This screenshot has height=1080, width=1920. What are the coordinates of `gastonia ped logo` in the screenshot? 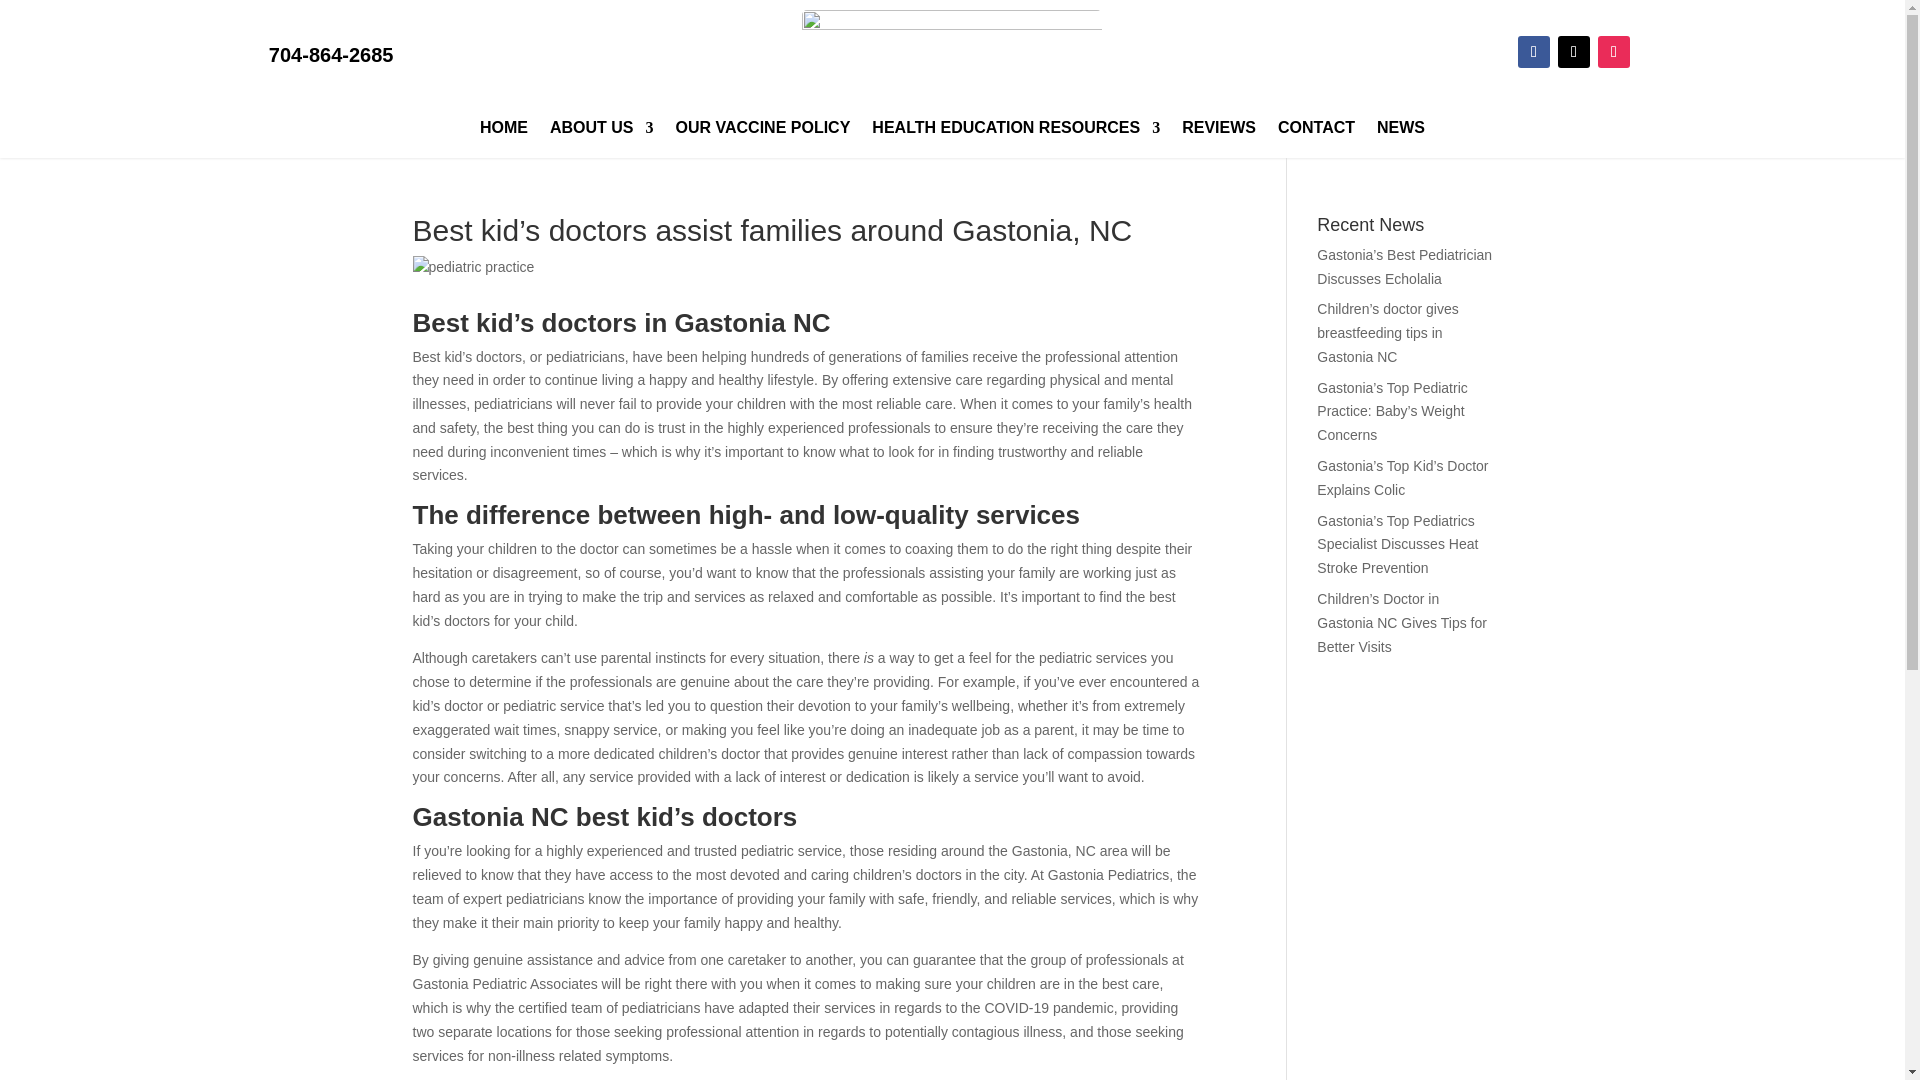 It's located at (952, 56).